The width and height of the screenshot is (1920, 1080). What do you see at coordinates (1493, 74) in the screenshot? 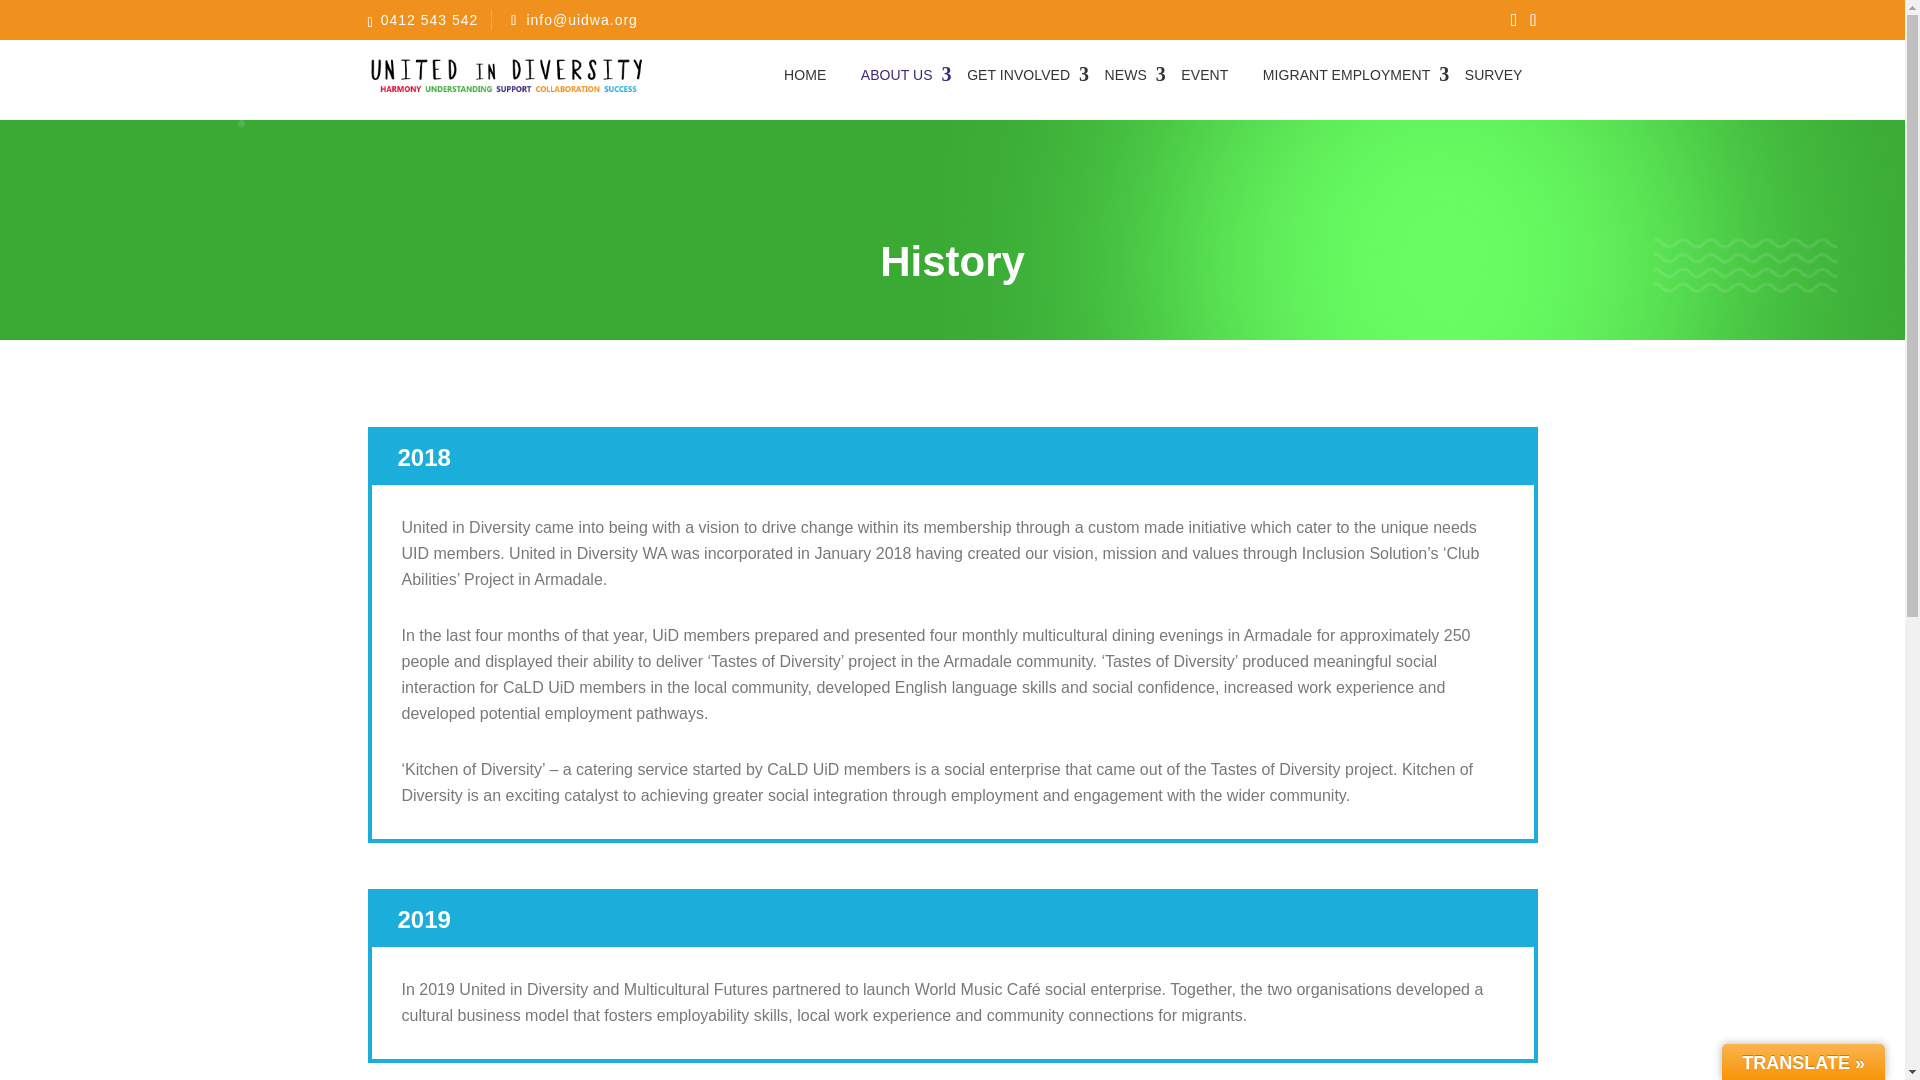
I see `SURVEY` at bounding box center [1493, 74].